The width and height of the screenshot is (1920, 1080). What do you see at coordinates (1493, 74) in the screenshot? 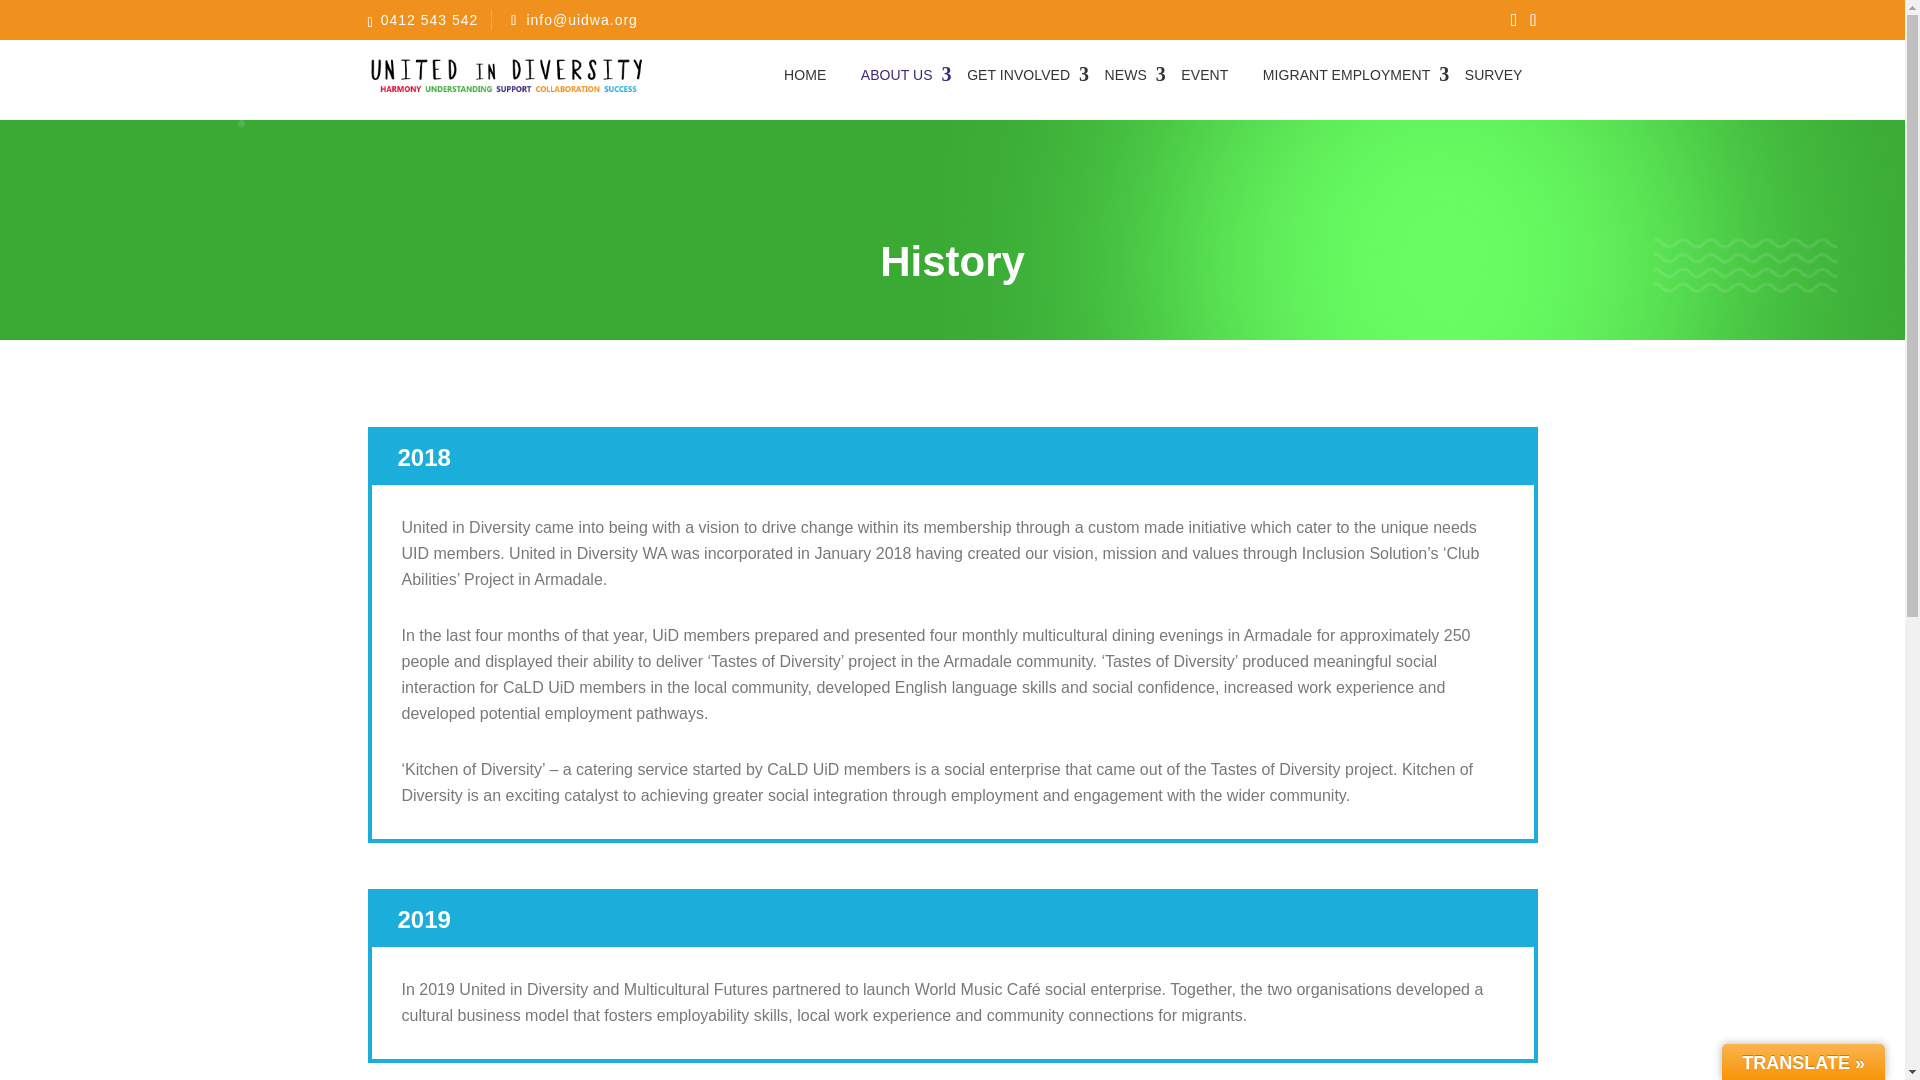
I see `SURVEY` at bounding box center [1493, 74].